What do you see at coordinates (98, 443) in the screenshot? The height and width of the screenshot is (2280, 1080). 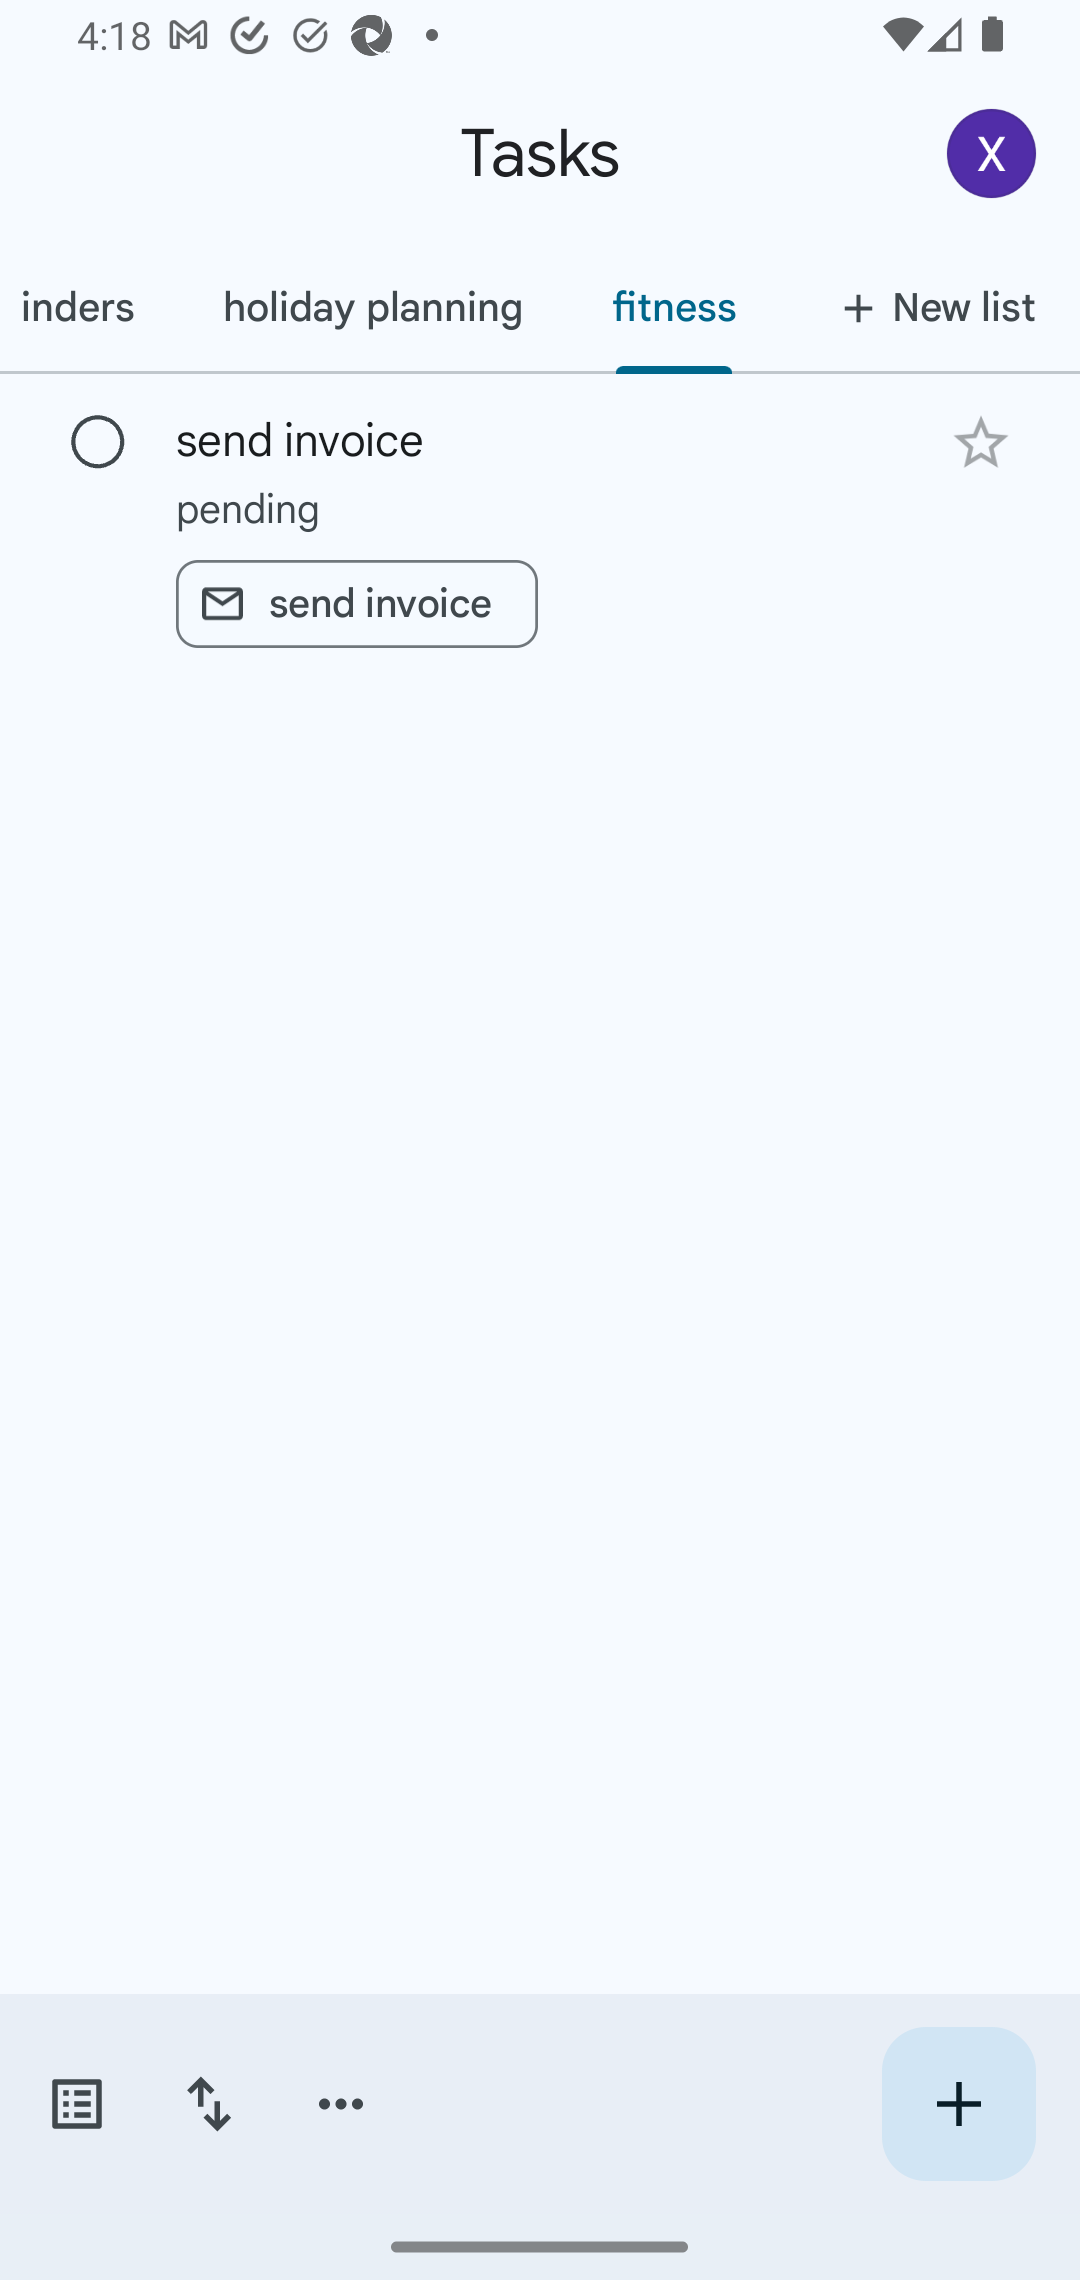 I see `Mark as complete` at bounding box center [98, 443].